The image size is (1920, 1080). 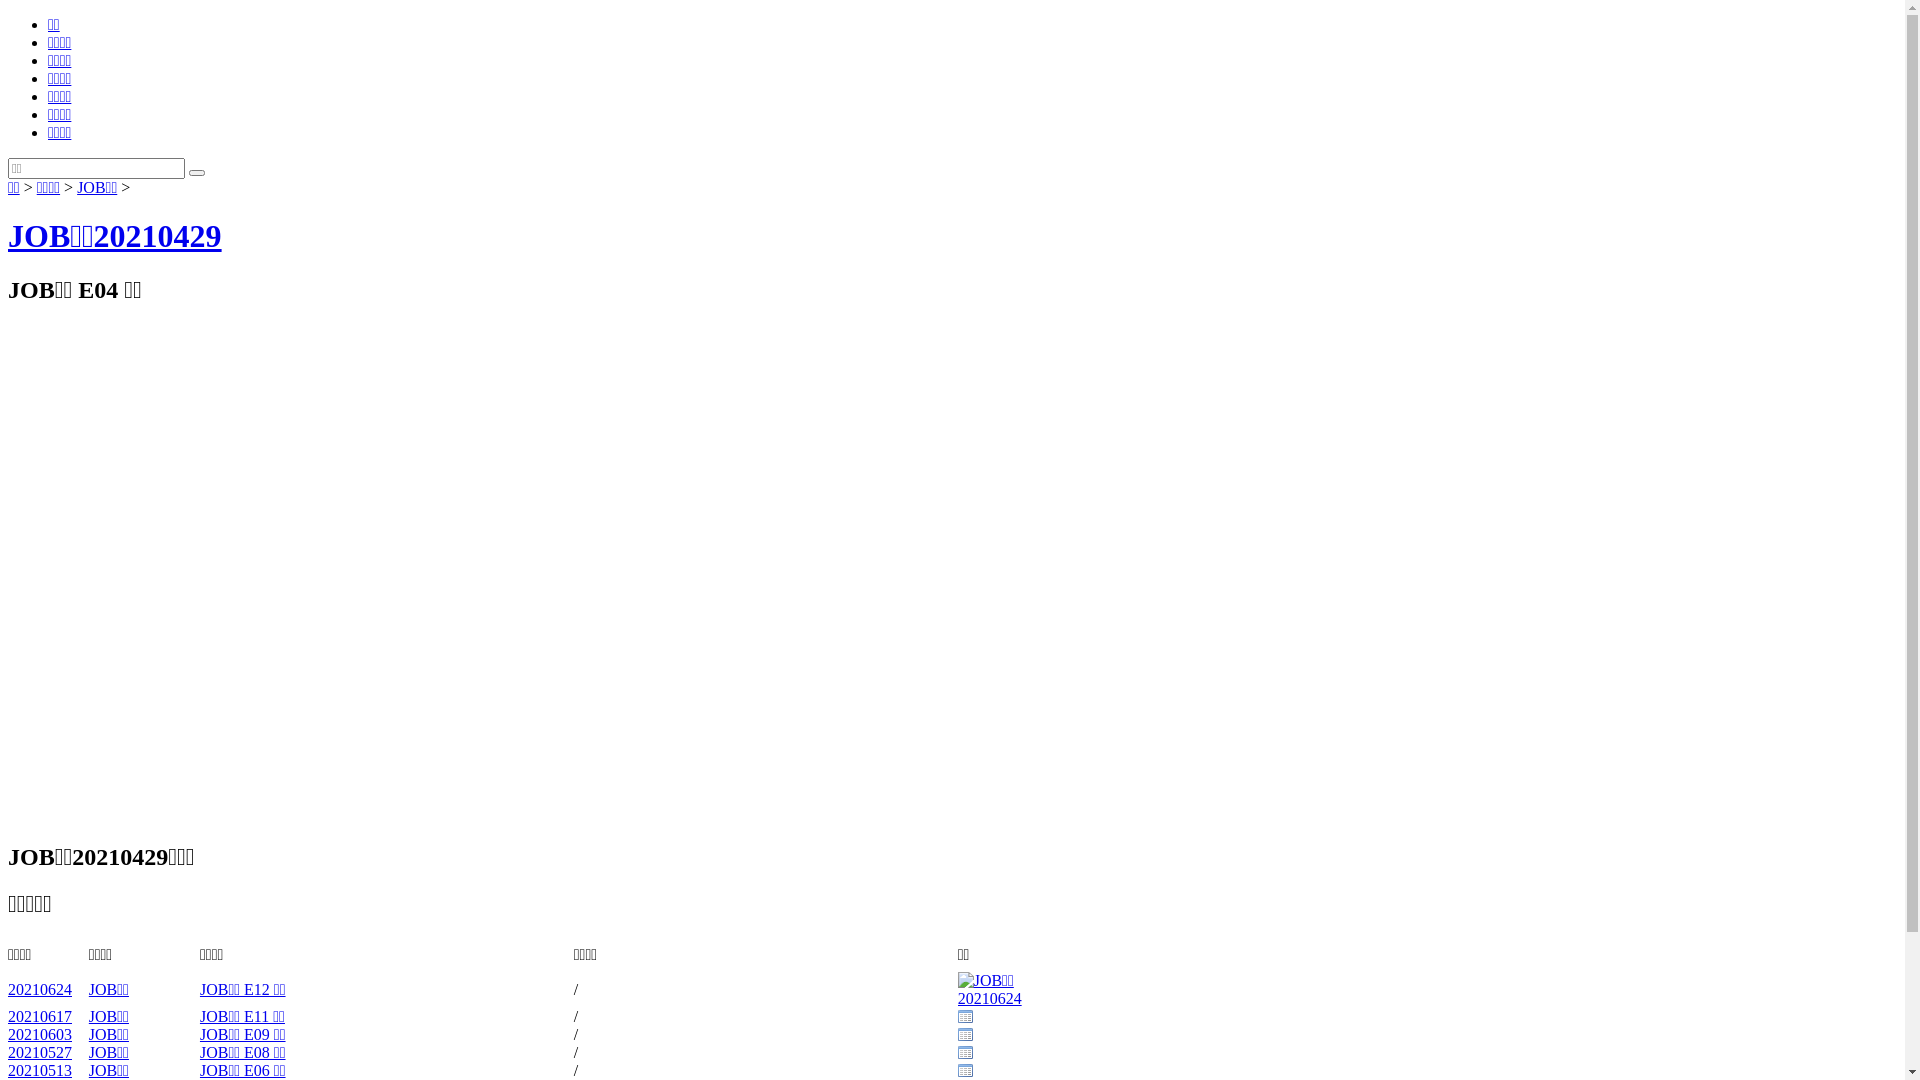 I want to click on /, so click(x=576, y=1034).